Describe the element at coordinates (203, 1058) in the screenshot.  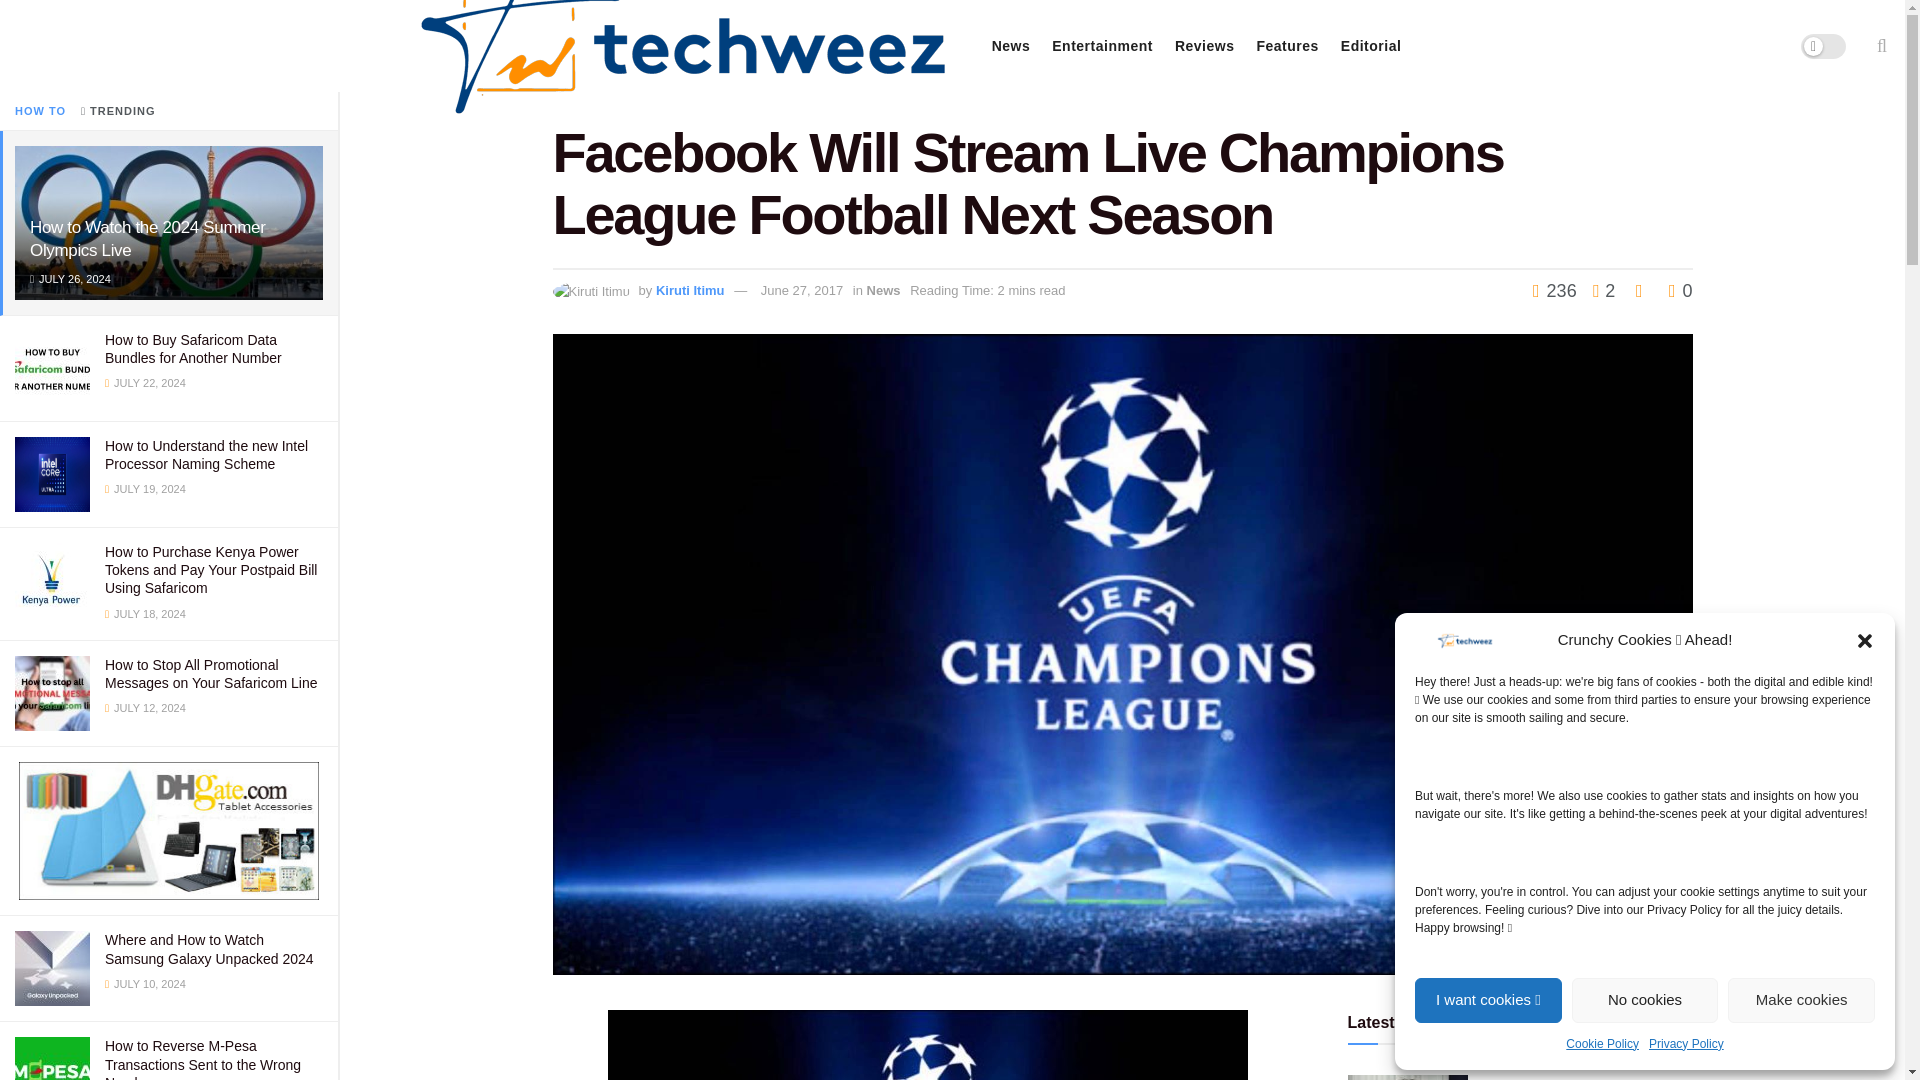
I see `How to Reverse M-Pesa Transactions Sent to the Wrong Number` at that location.